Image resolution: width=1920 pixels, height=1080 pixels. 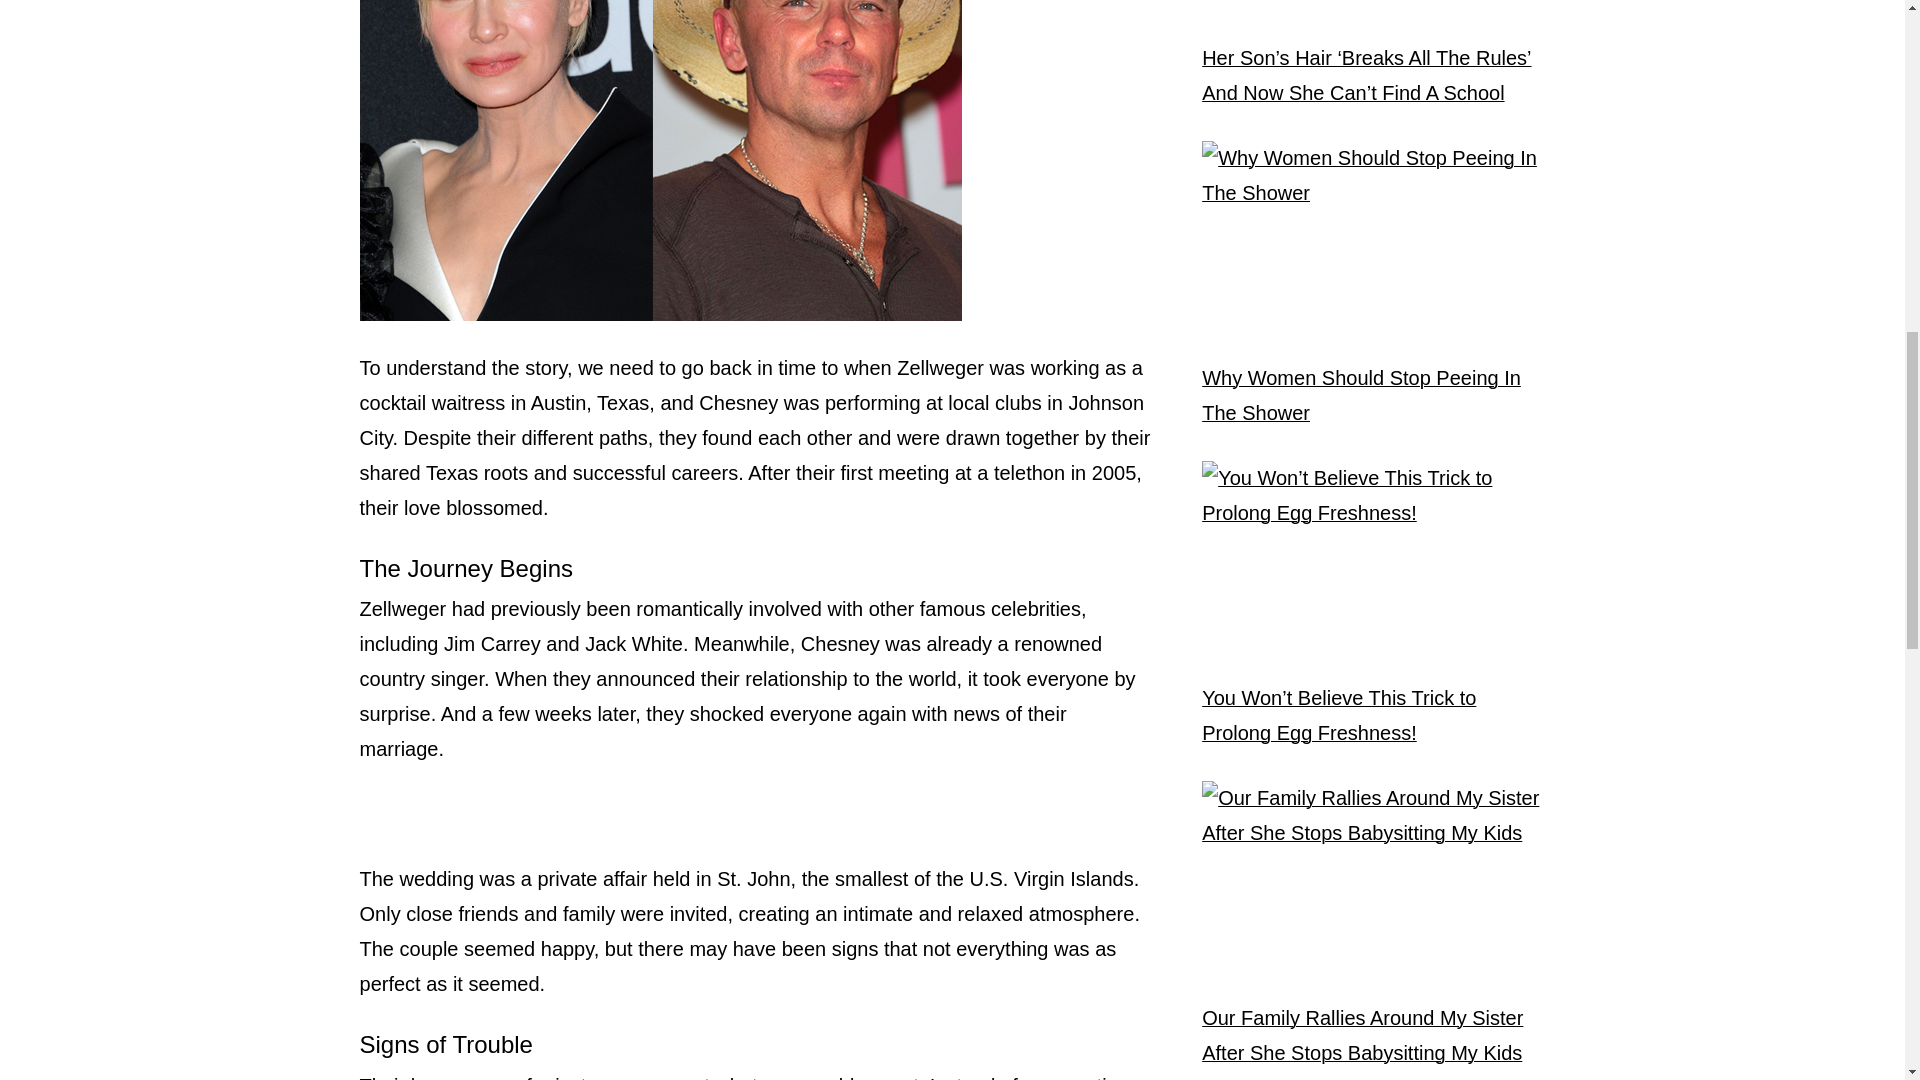 What do you see at coordinates (1371, 395) in the screenshot?
I see `Why Women Should Stop Peeing In The Shower` at bounding box center [1371, 395].